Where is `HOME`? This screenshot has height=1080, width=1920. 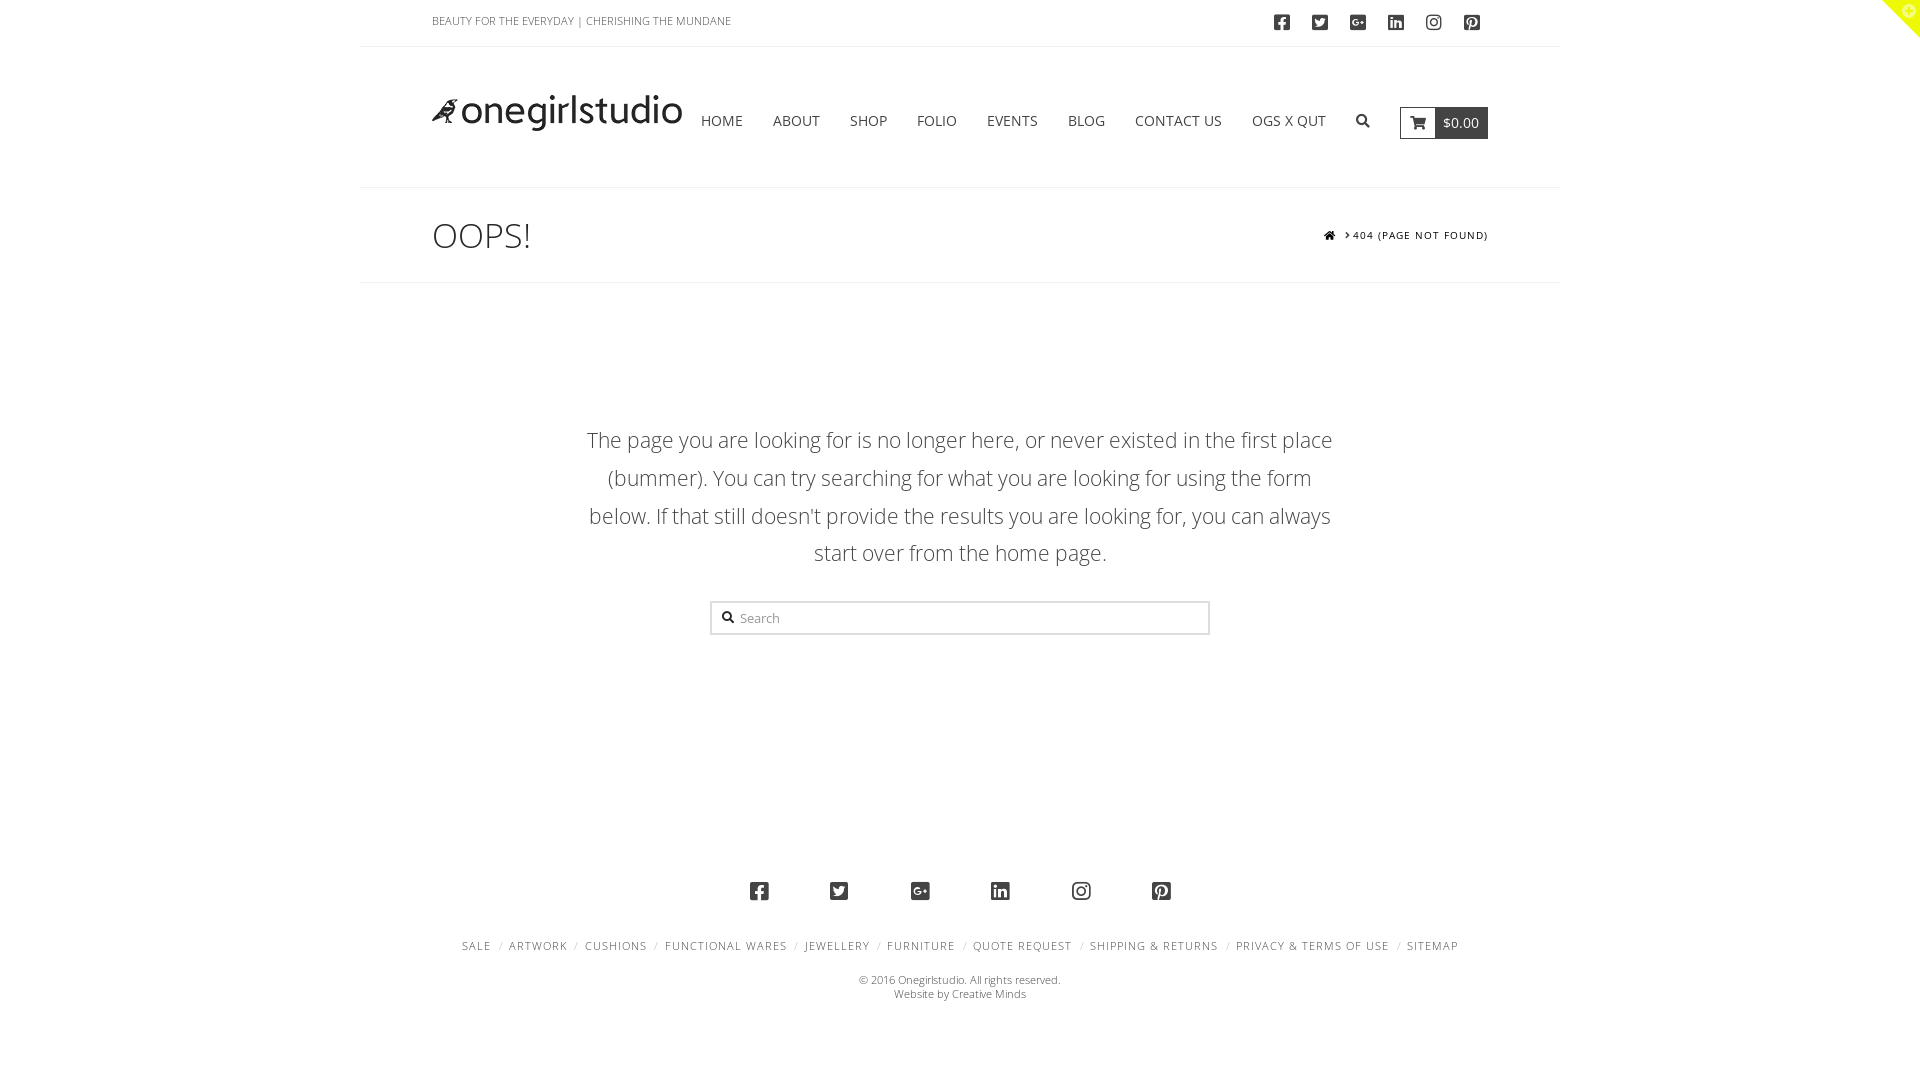
HOME is located at coordinates (1330, 236).